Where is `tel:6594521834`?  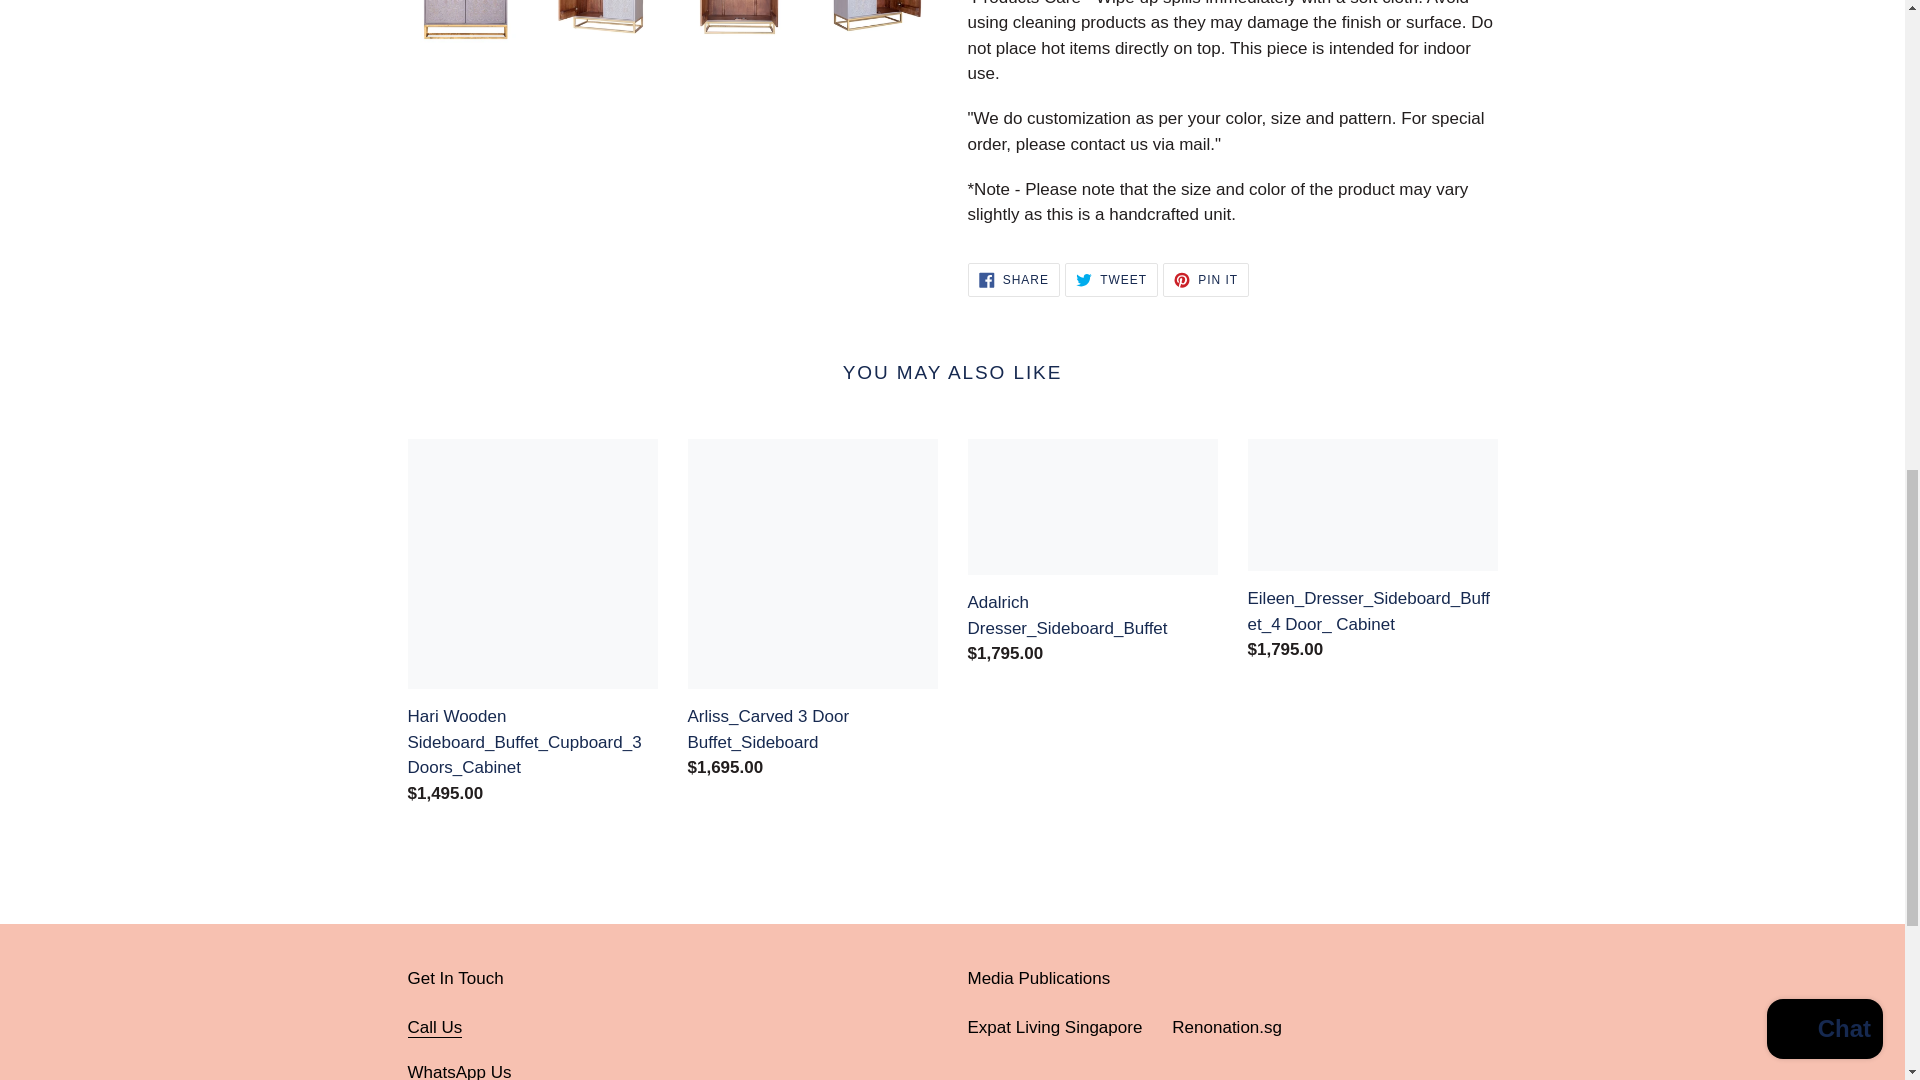 tel:6594521834 is located at coordinates (1206, 280).